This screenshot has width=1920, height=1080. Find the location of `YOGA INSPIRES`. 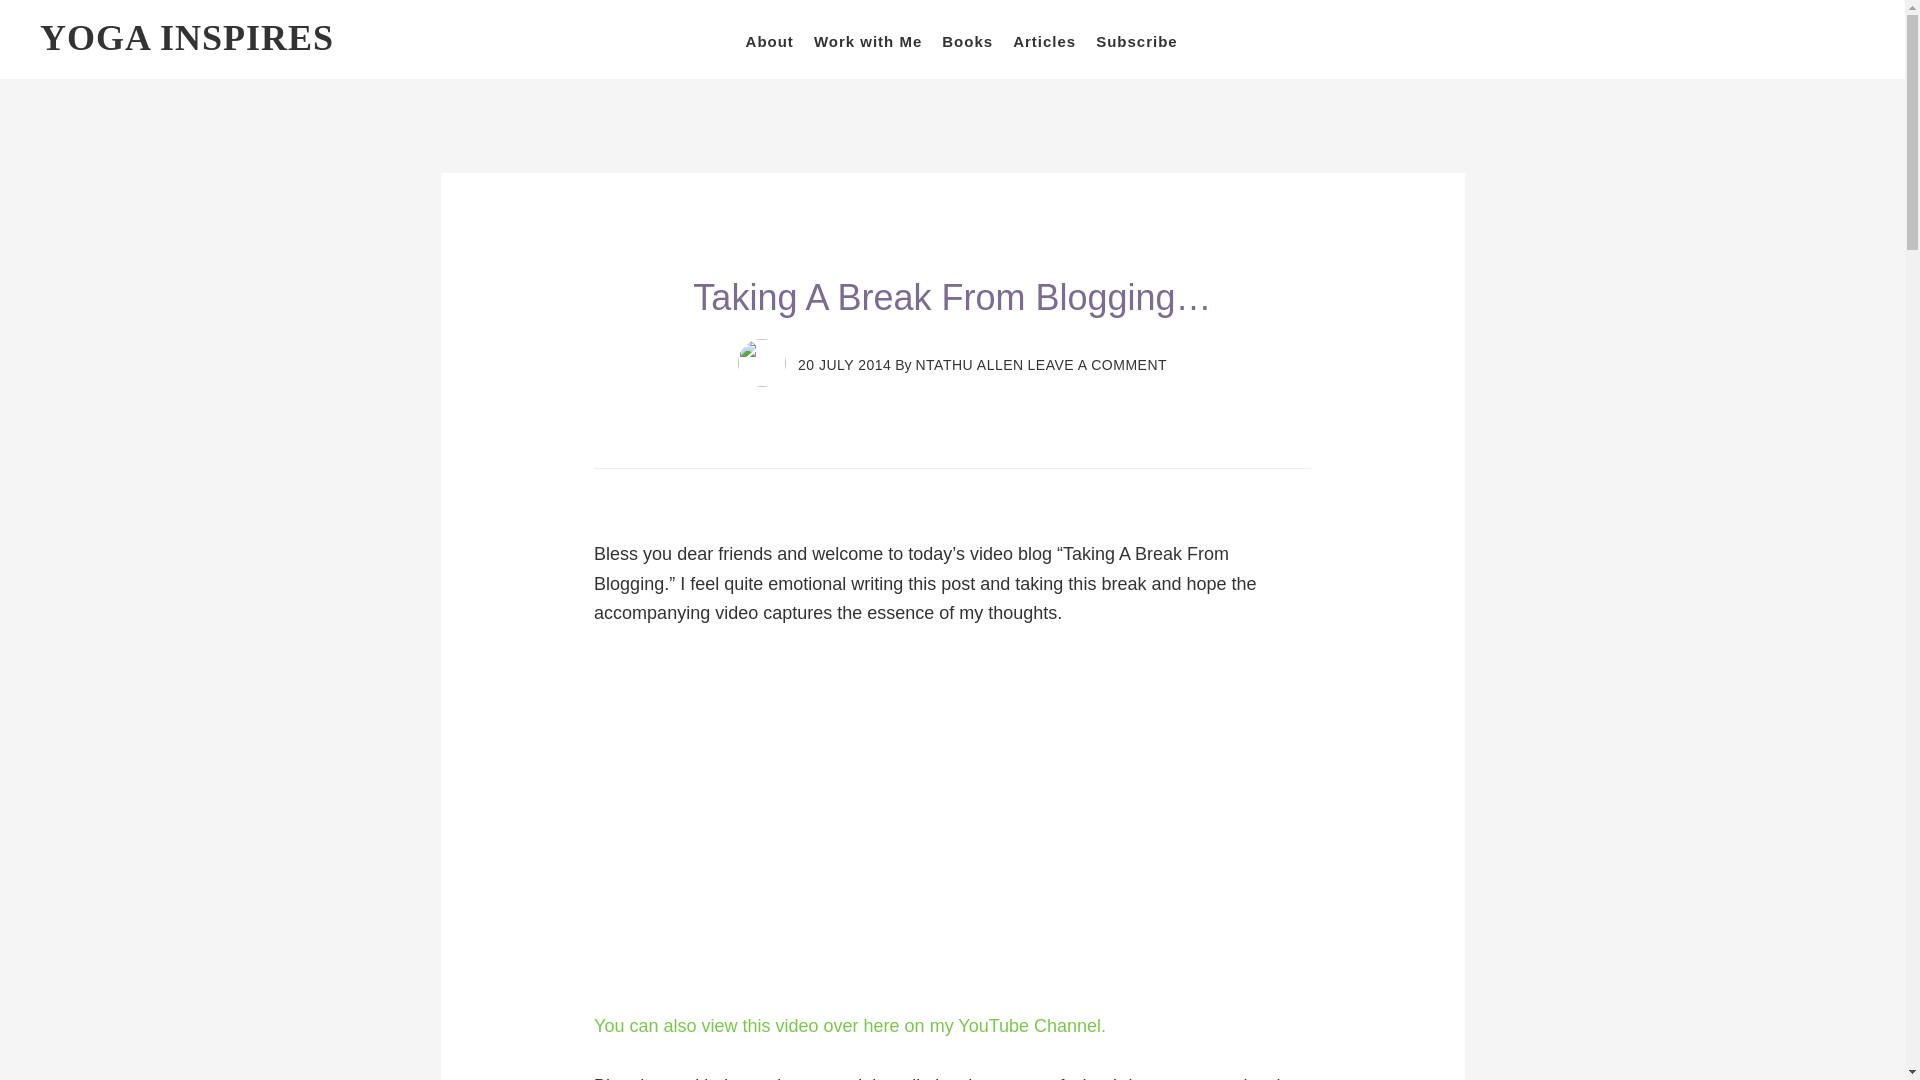

YOGA INSPIRES is located at coordinates (187, 38).